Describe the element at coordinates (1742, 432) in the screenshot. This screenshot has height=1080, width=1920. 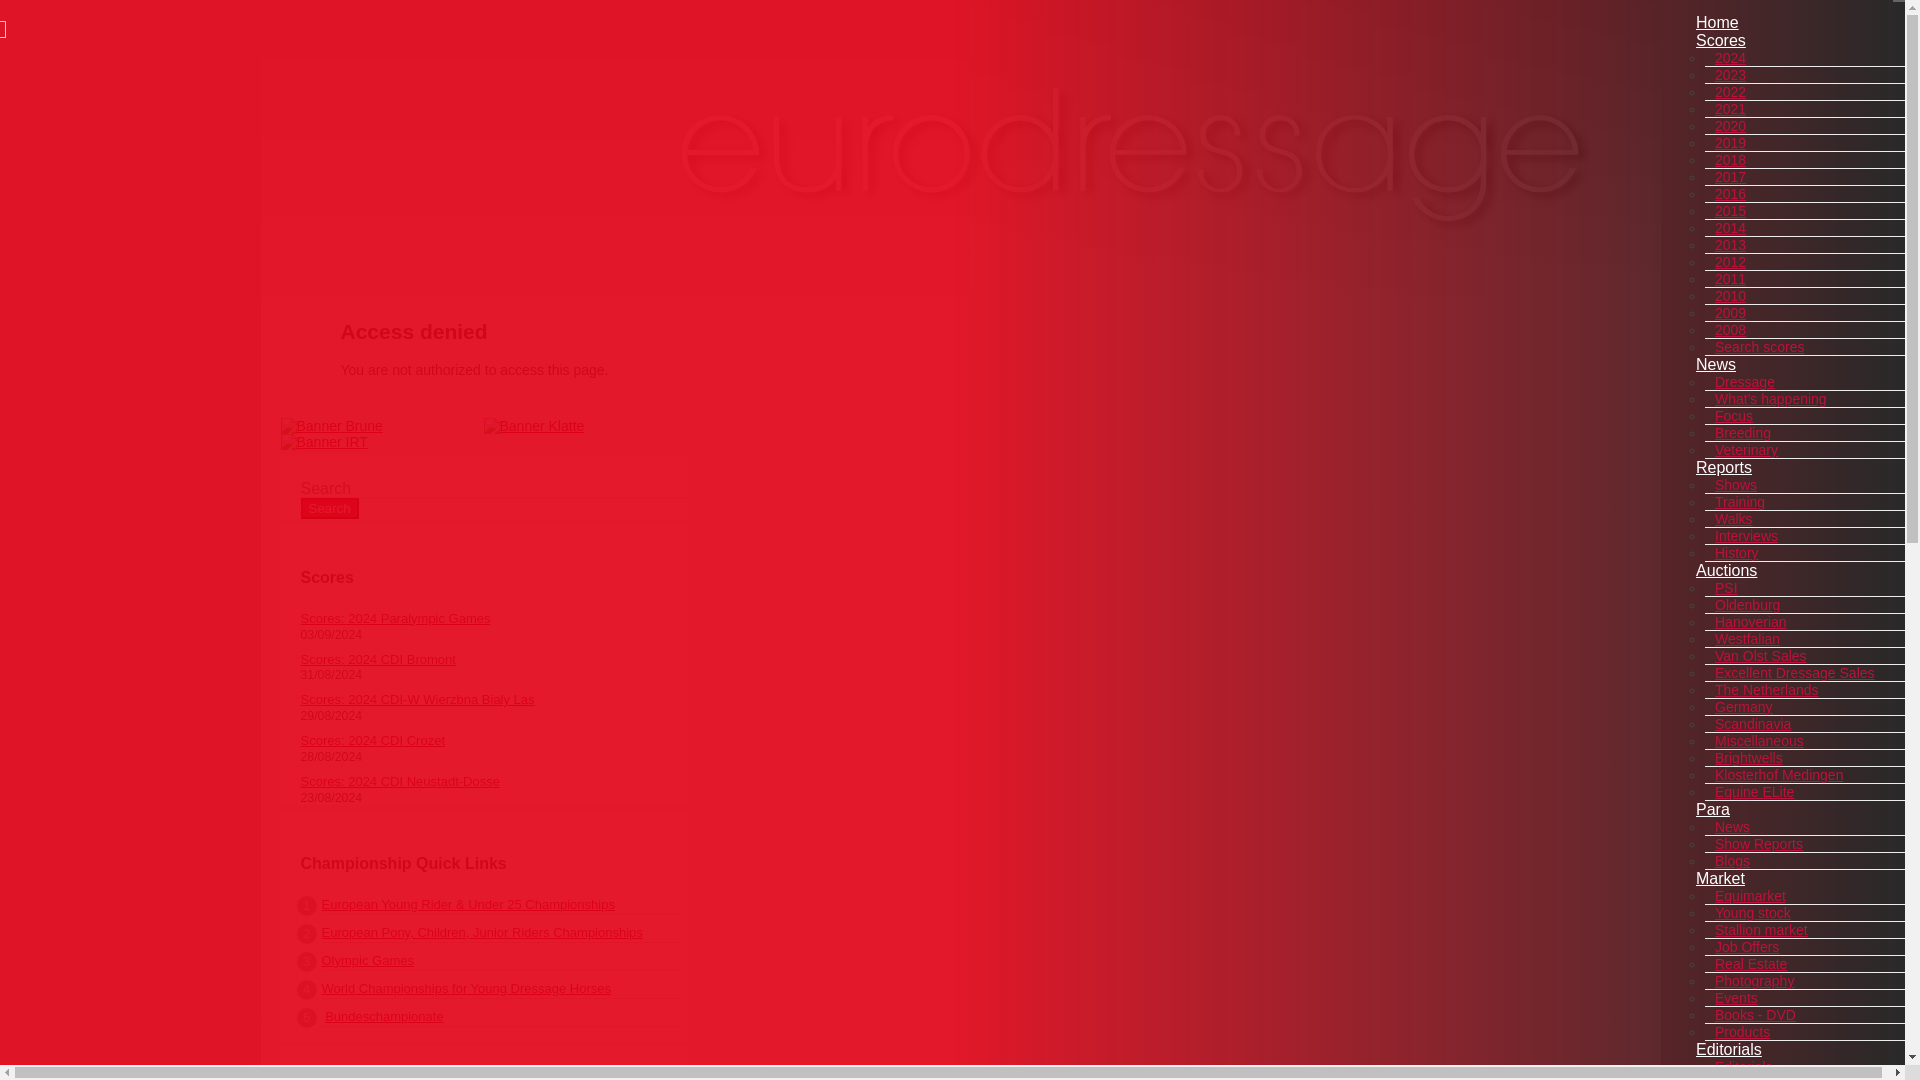
I see `Breeding` at that location.